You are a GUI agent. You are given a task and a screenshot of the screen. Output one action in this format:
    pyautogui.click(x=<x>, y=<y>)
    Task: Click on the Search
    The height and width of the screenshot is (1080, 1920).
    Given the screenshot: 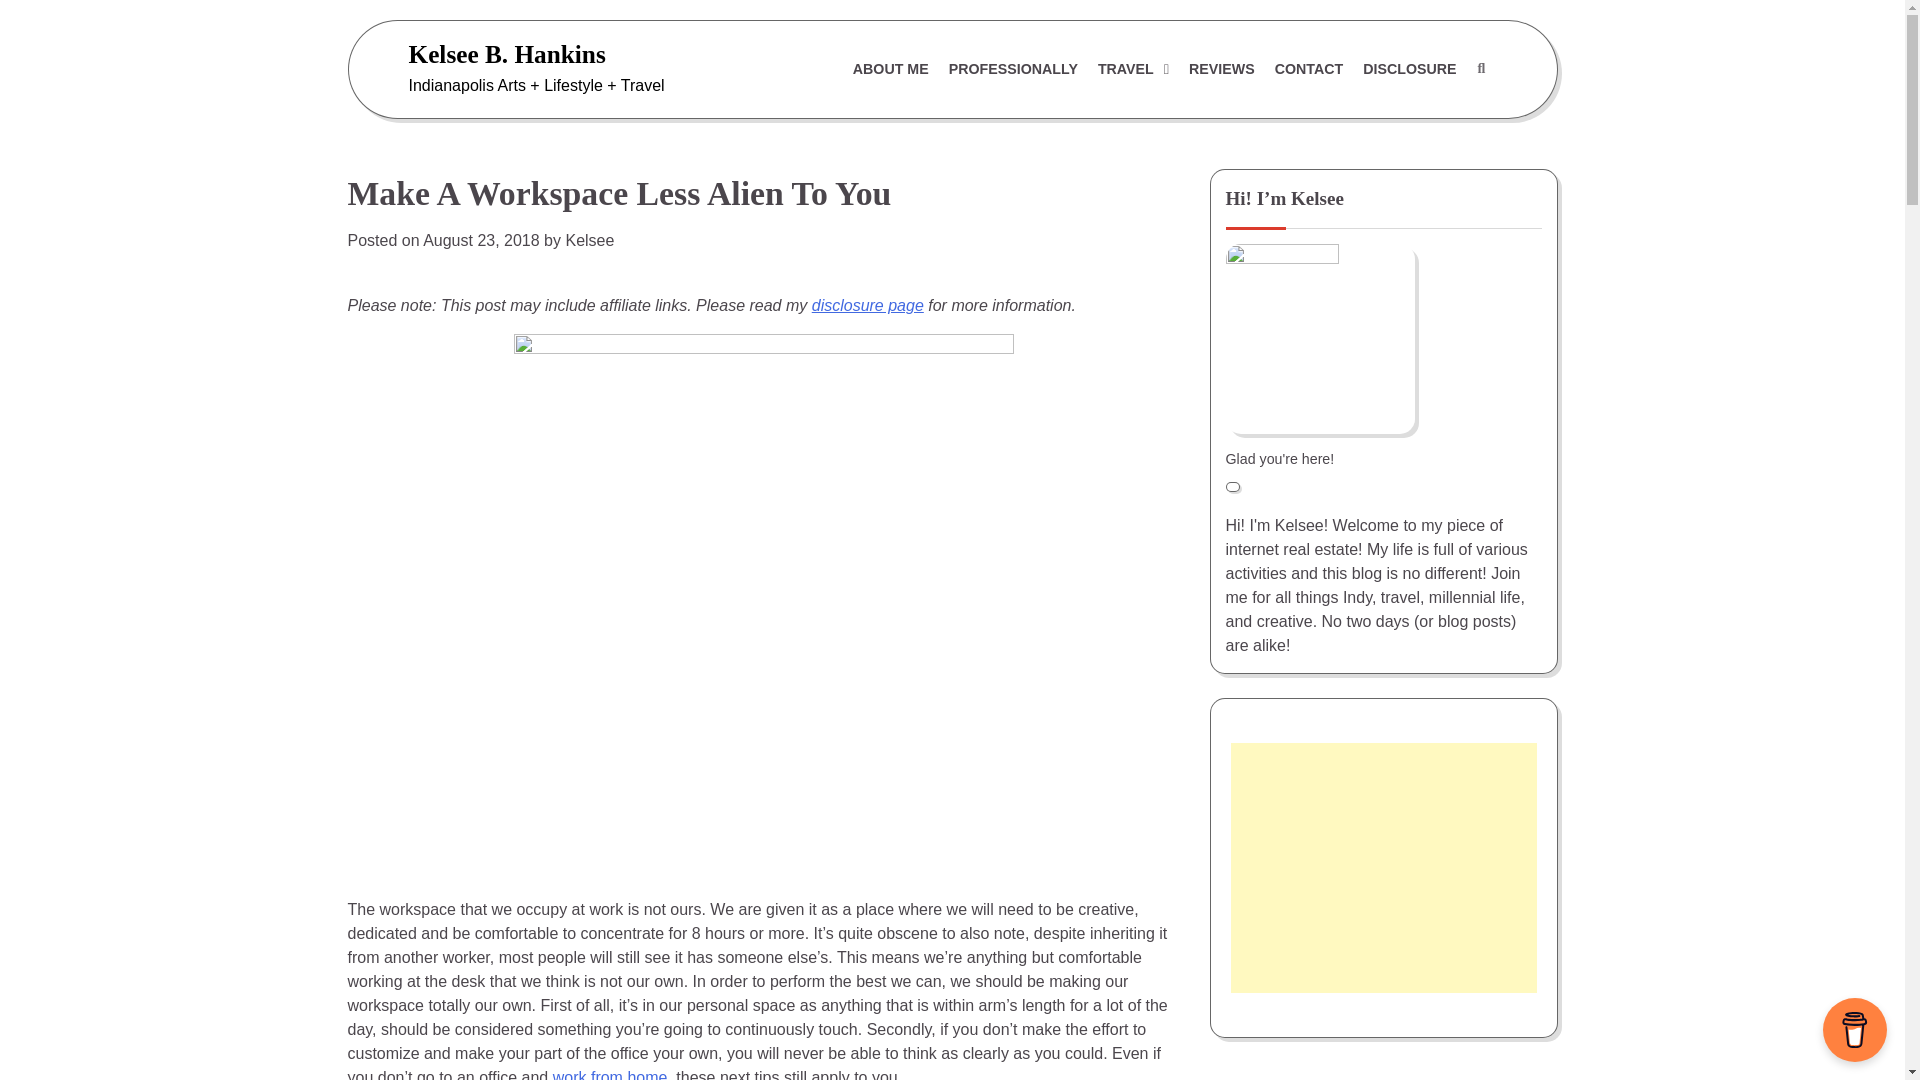 What is the action you would take?
    pyautogui.click(x=1480, y=69)
    